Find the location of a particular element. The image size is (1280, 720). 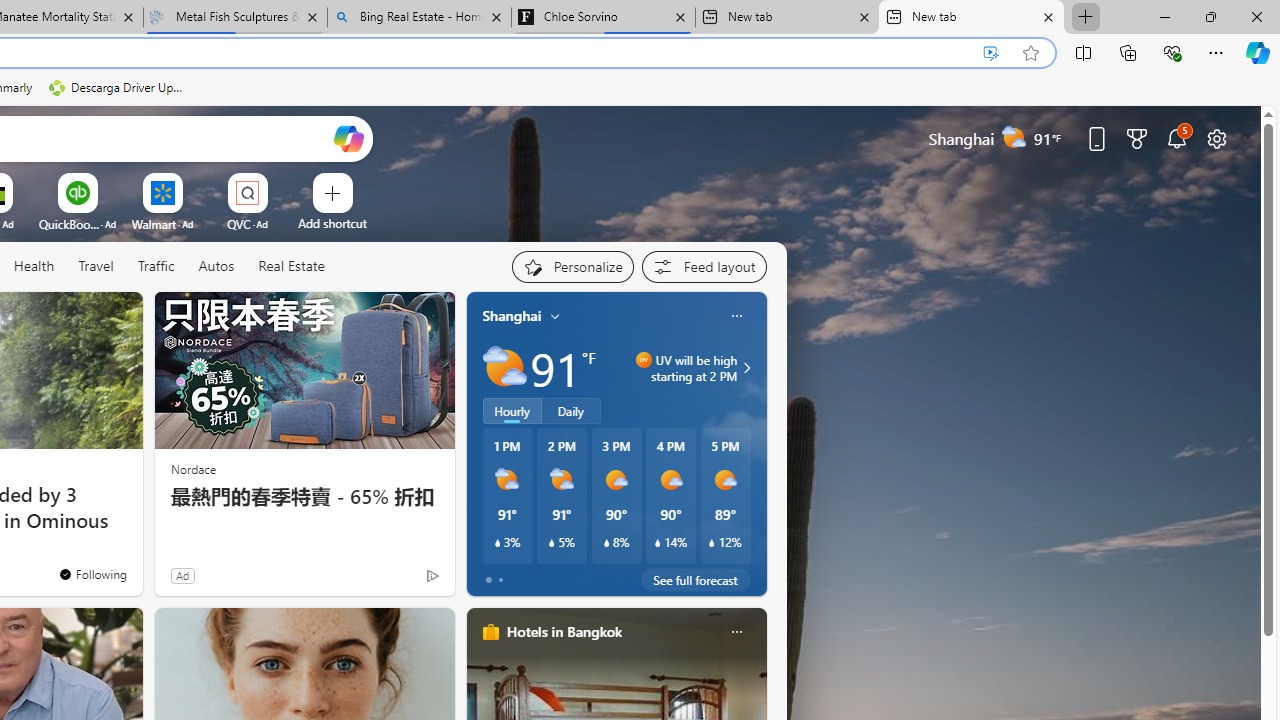

Autos is located at coordinates (216, 267).